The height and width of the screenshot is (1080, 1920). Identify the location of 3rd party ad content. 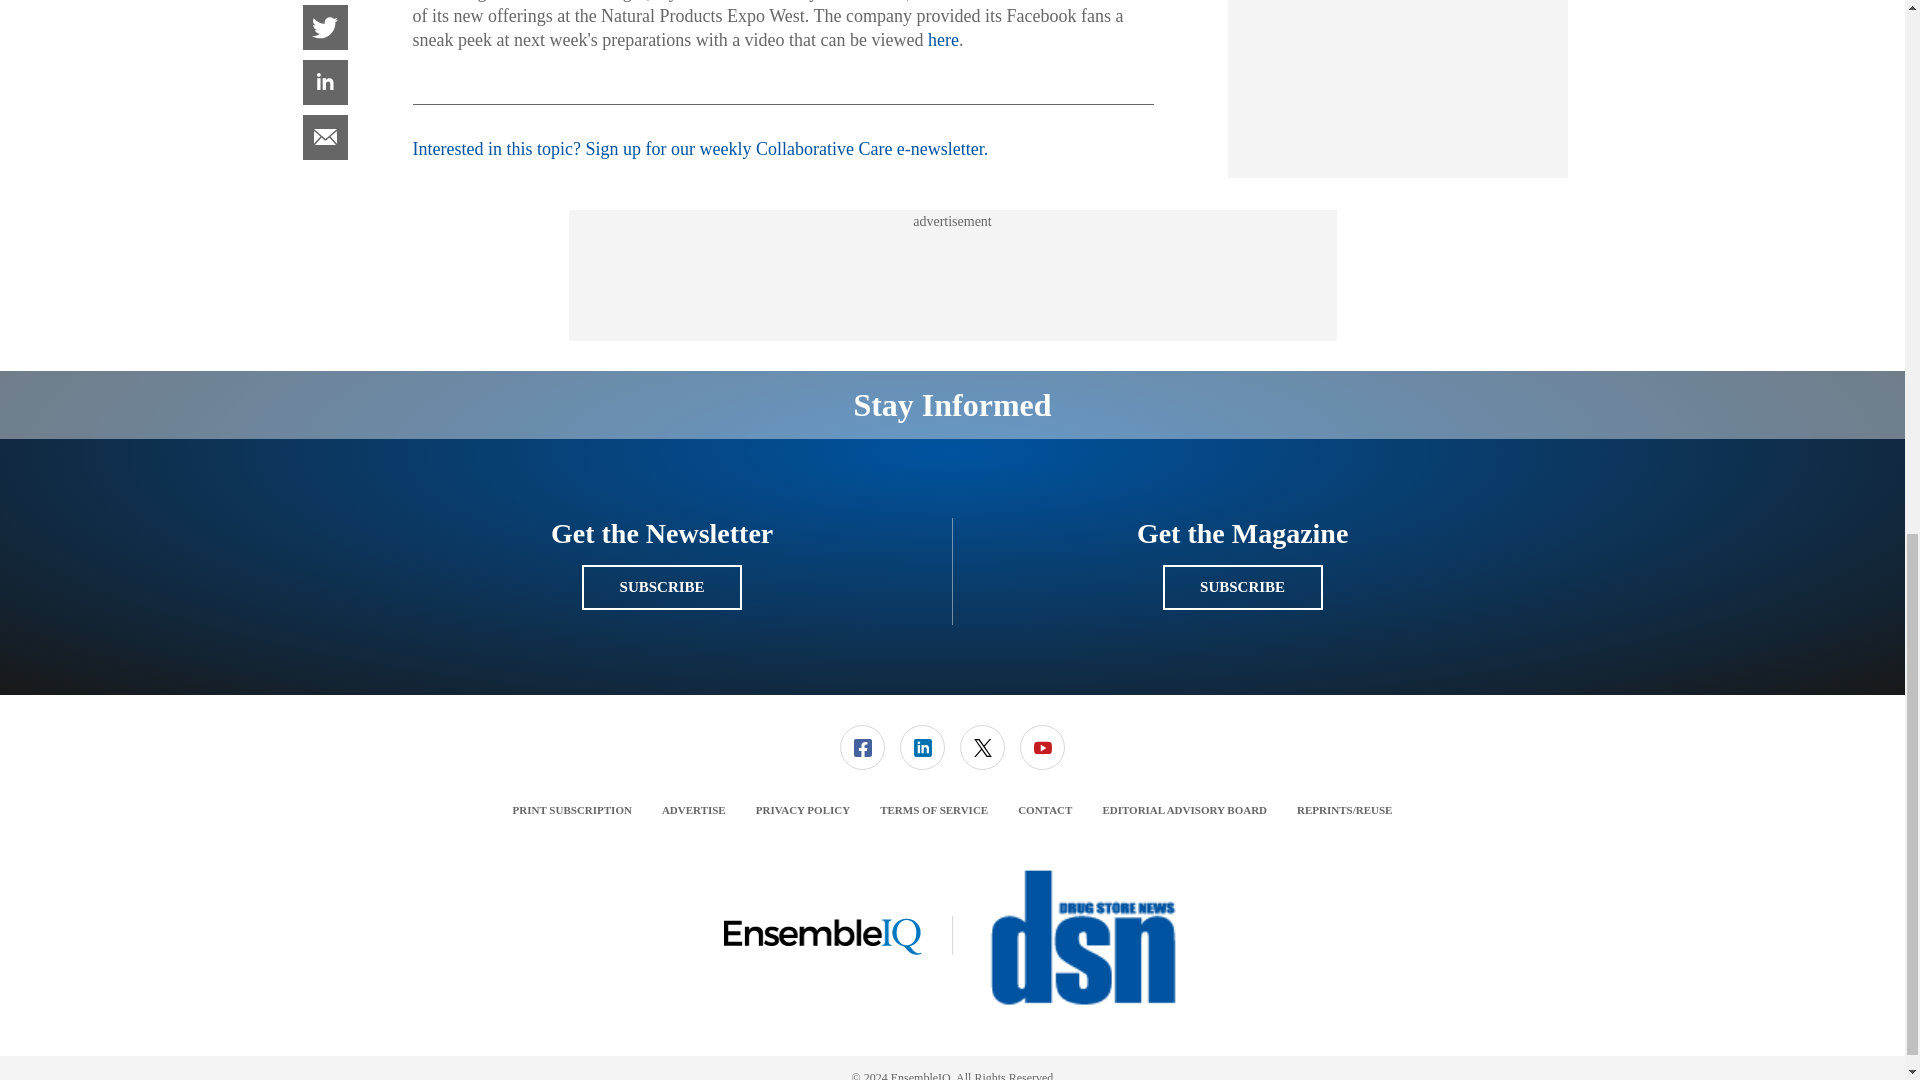
(1398, 4).